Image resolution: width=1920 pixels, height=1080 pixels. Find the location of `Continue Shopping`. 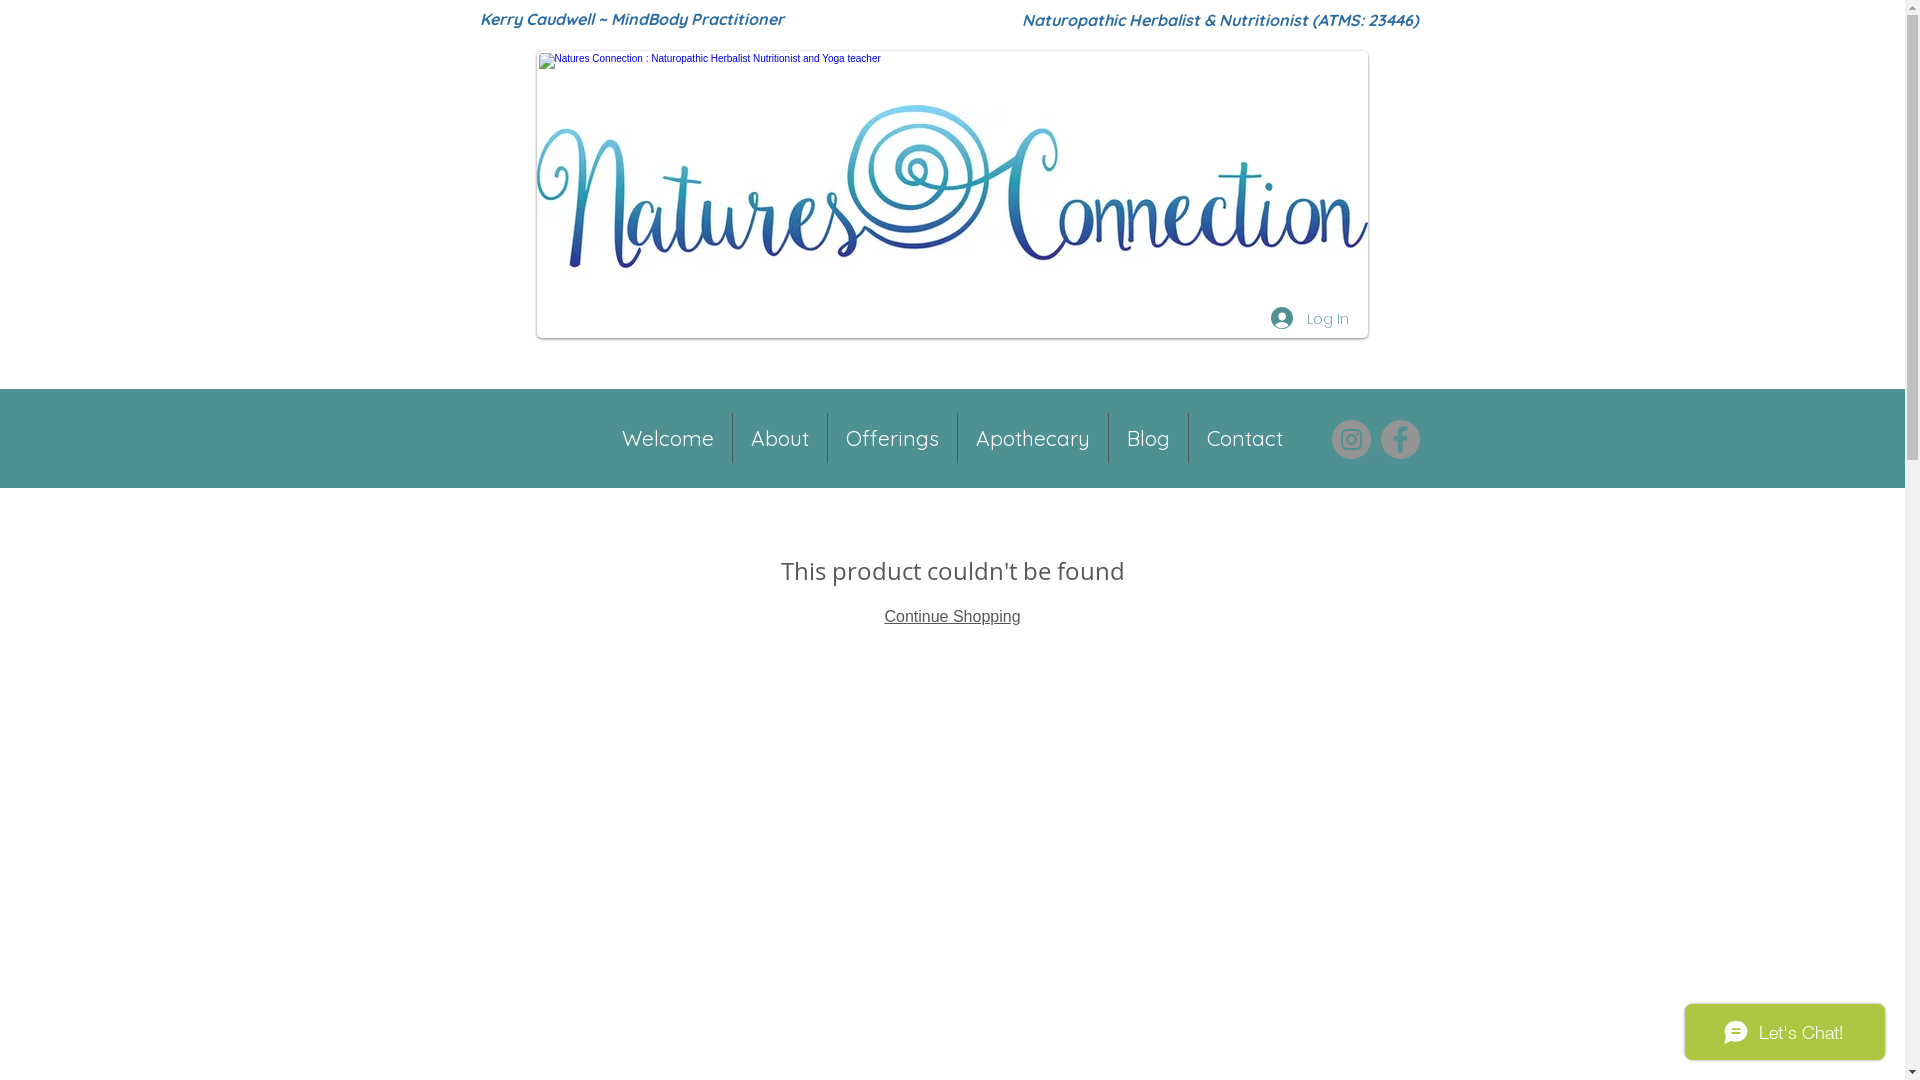

Continue Shopping is located at coordinates (952, 616).